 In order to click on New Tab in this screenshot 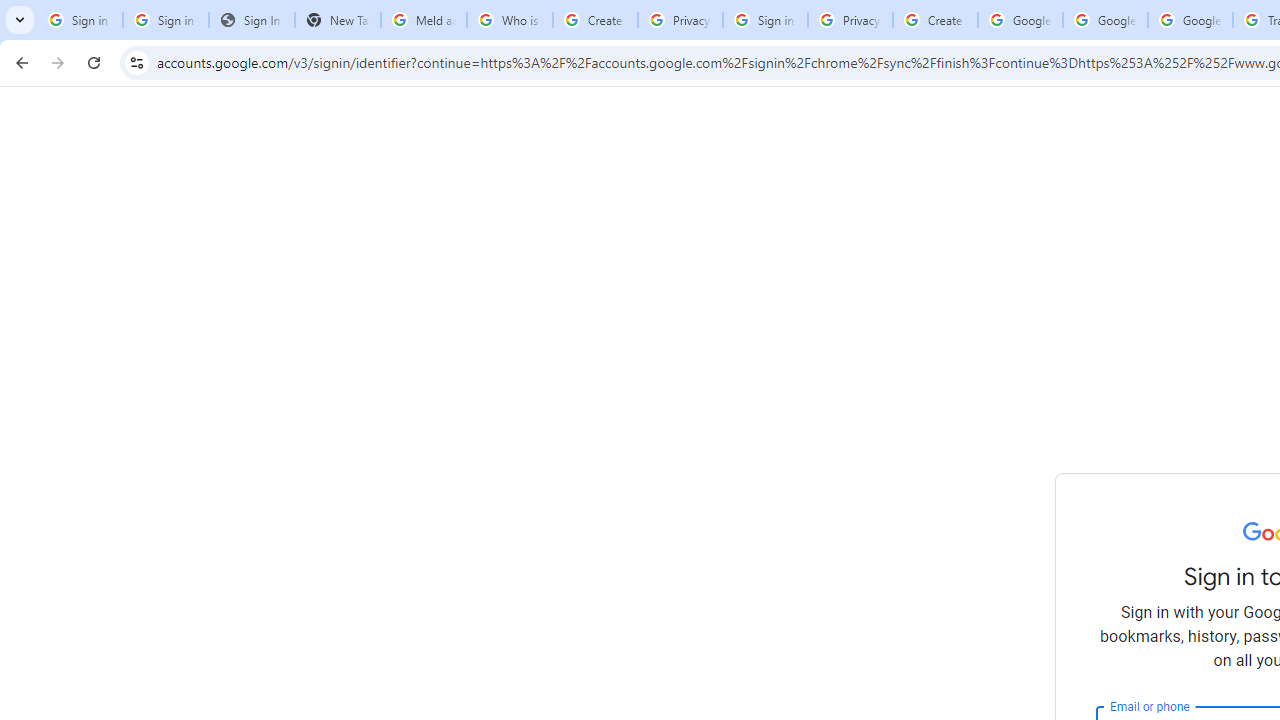, I will do `click(338, 20)`.